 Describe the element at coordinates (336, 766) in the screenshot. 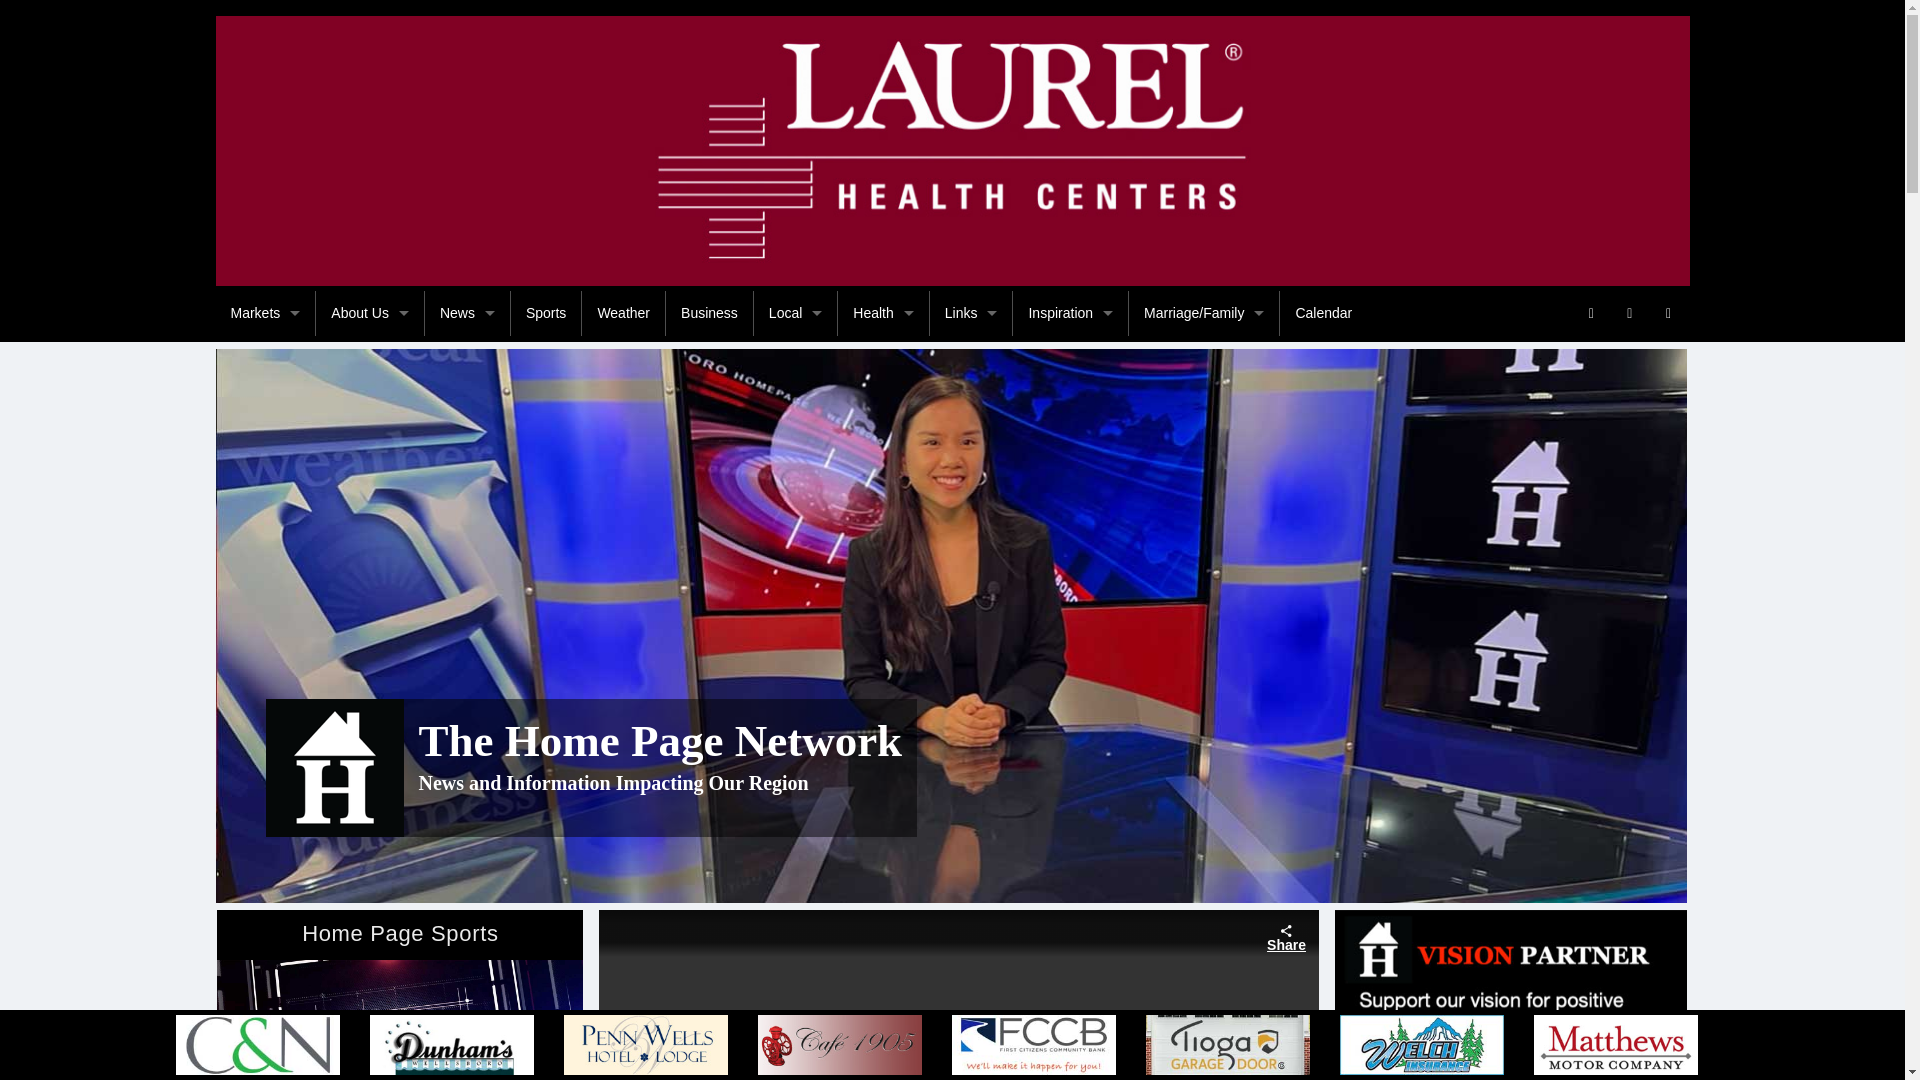

I see `The Home Page Network` at that location.